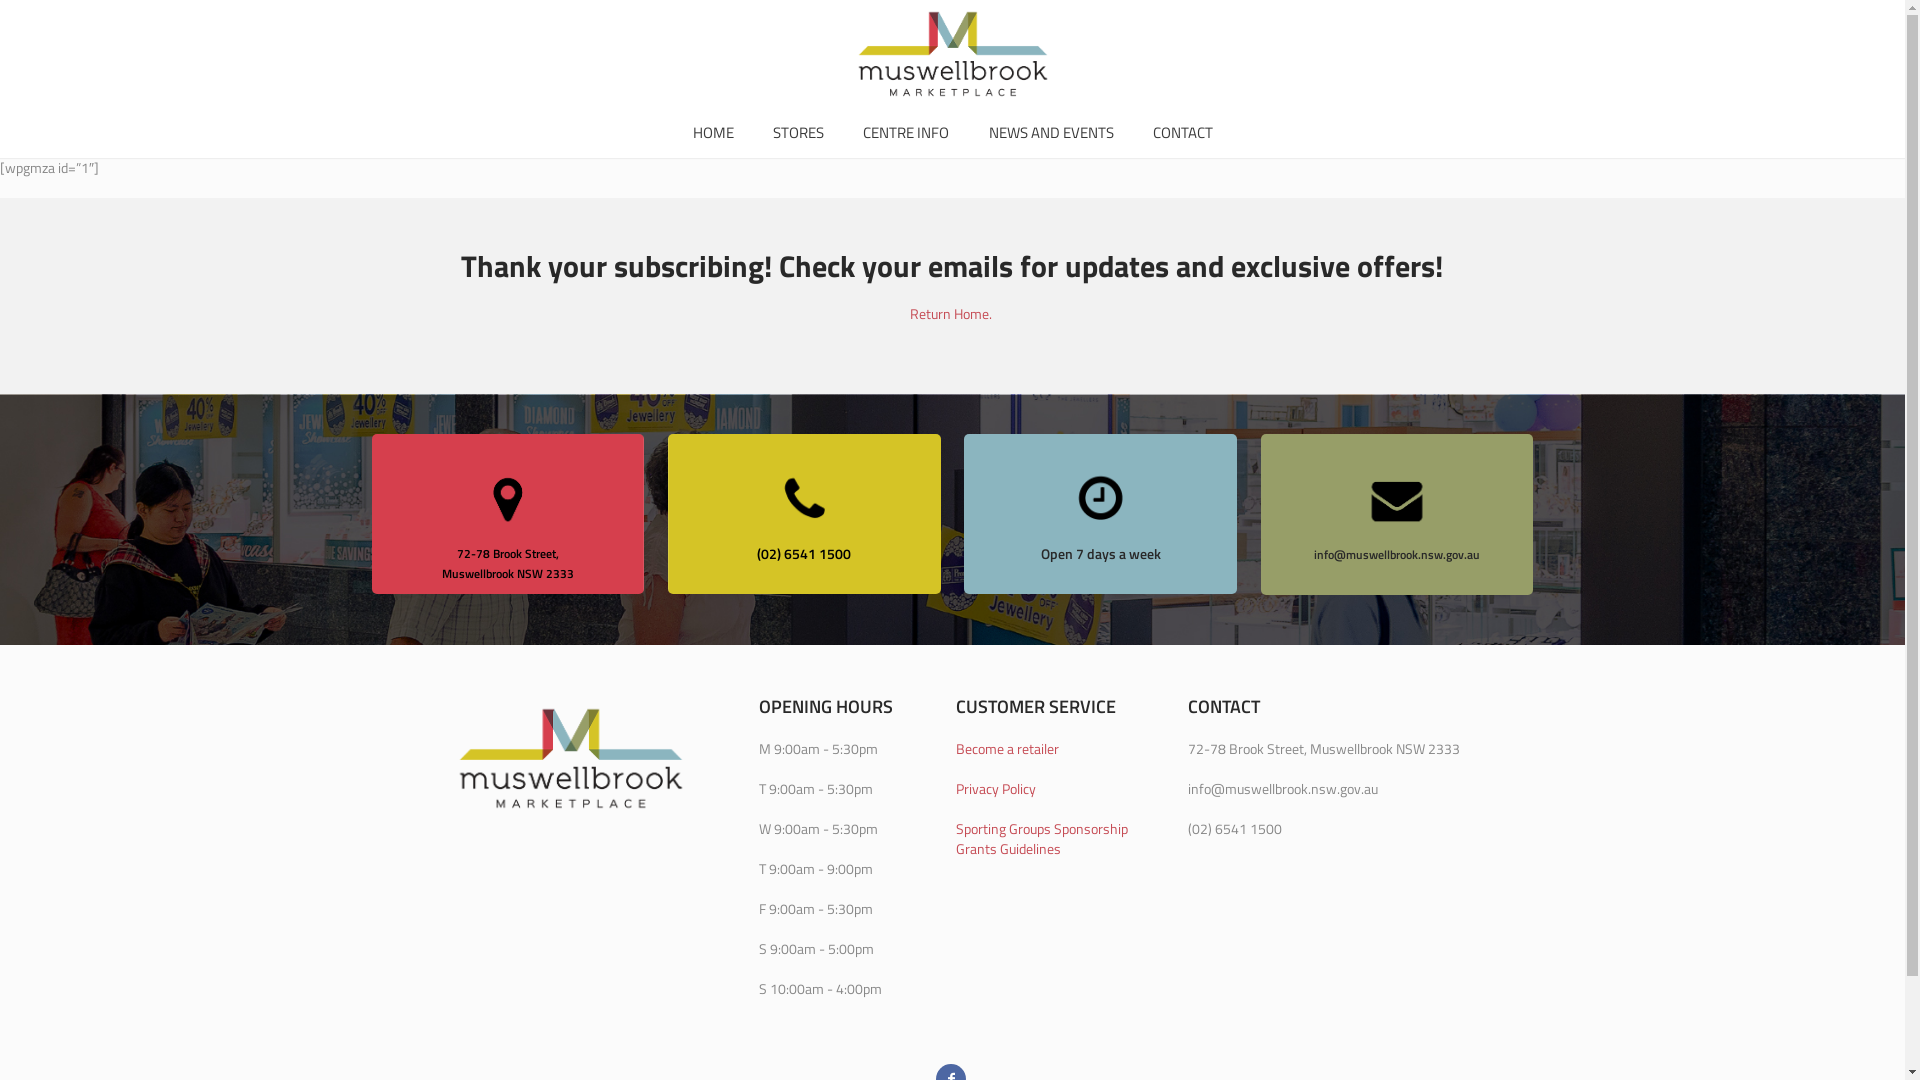  Describe the element at coordinates (906, 133) in the screenshot. I see `CENTRE INFO` at that location.